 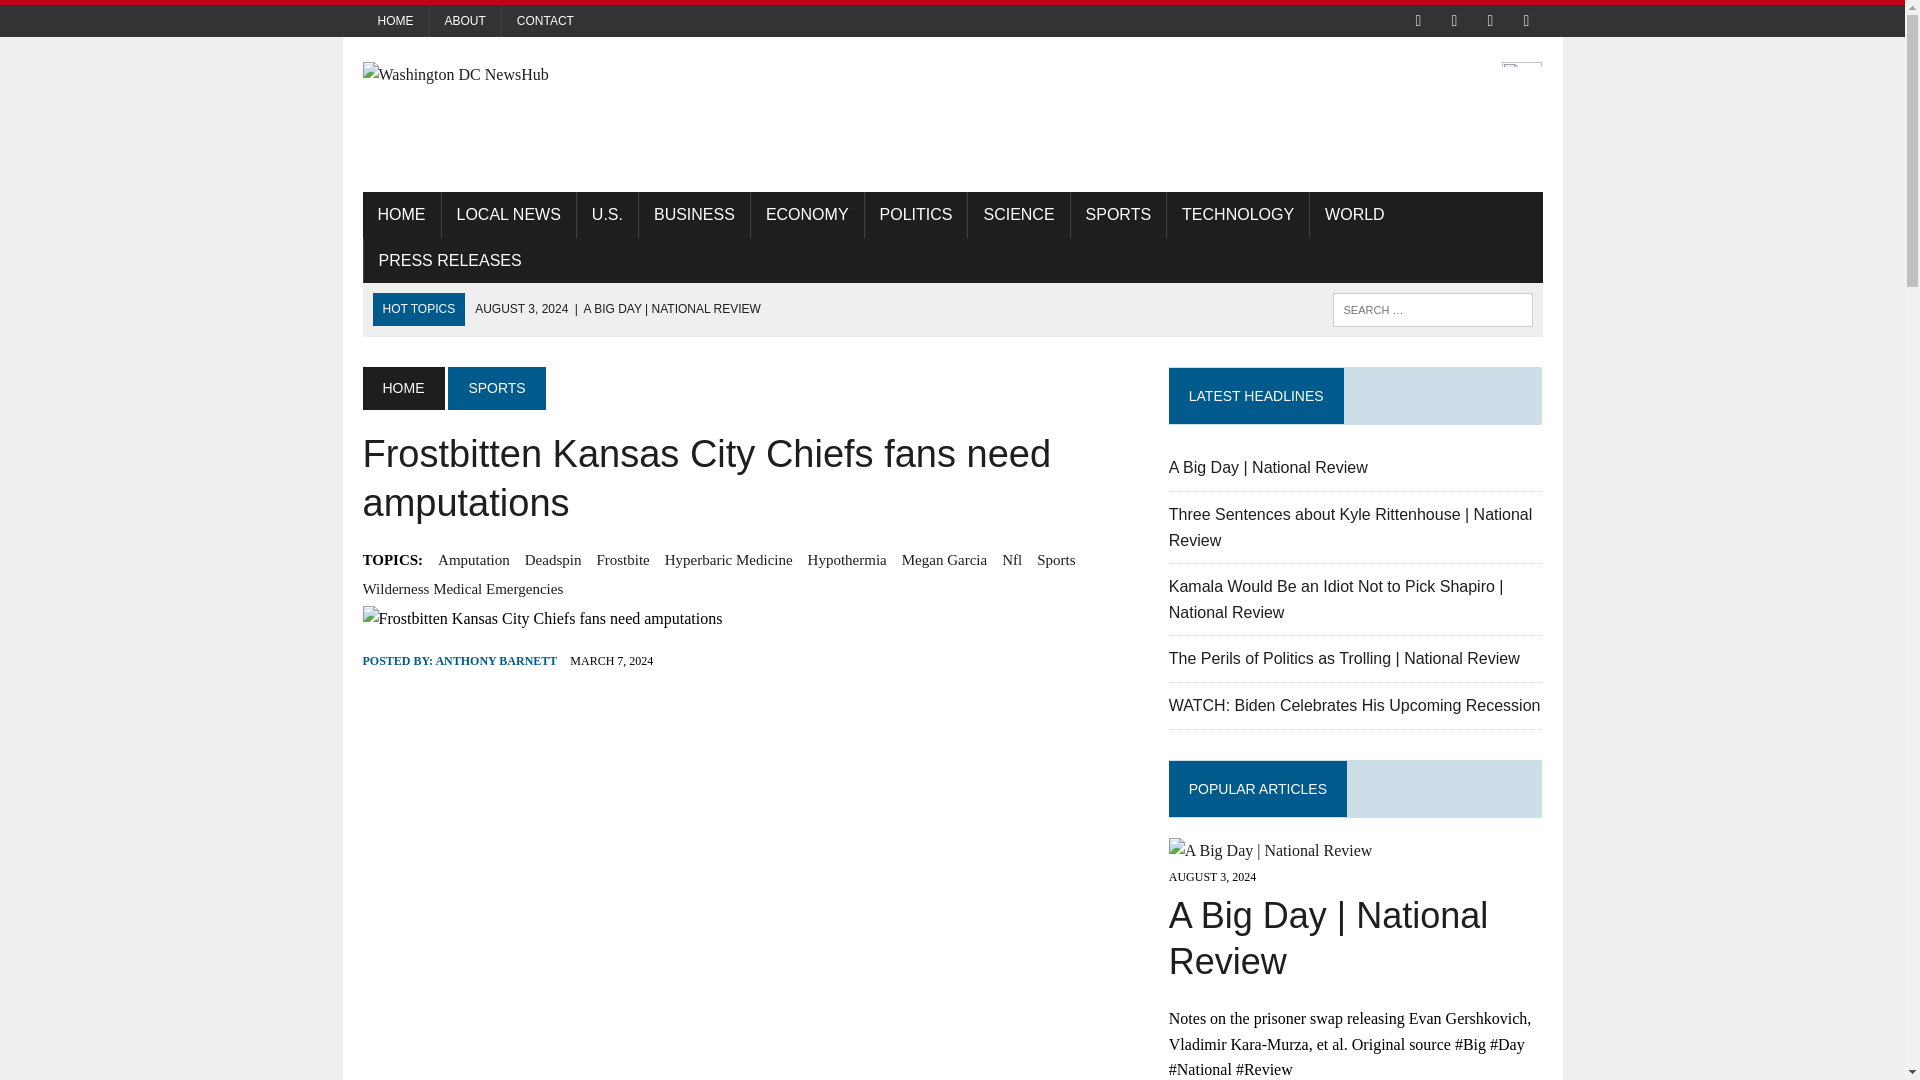 I want to click on CONTACT, so click(x=545, y=20).